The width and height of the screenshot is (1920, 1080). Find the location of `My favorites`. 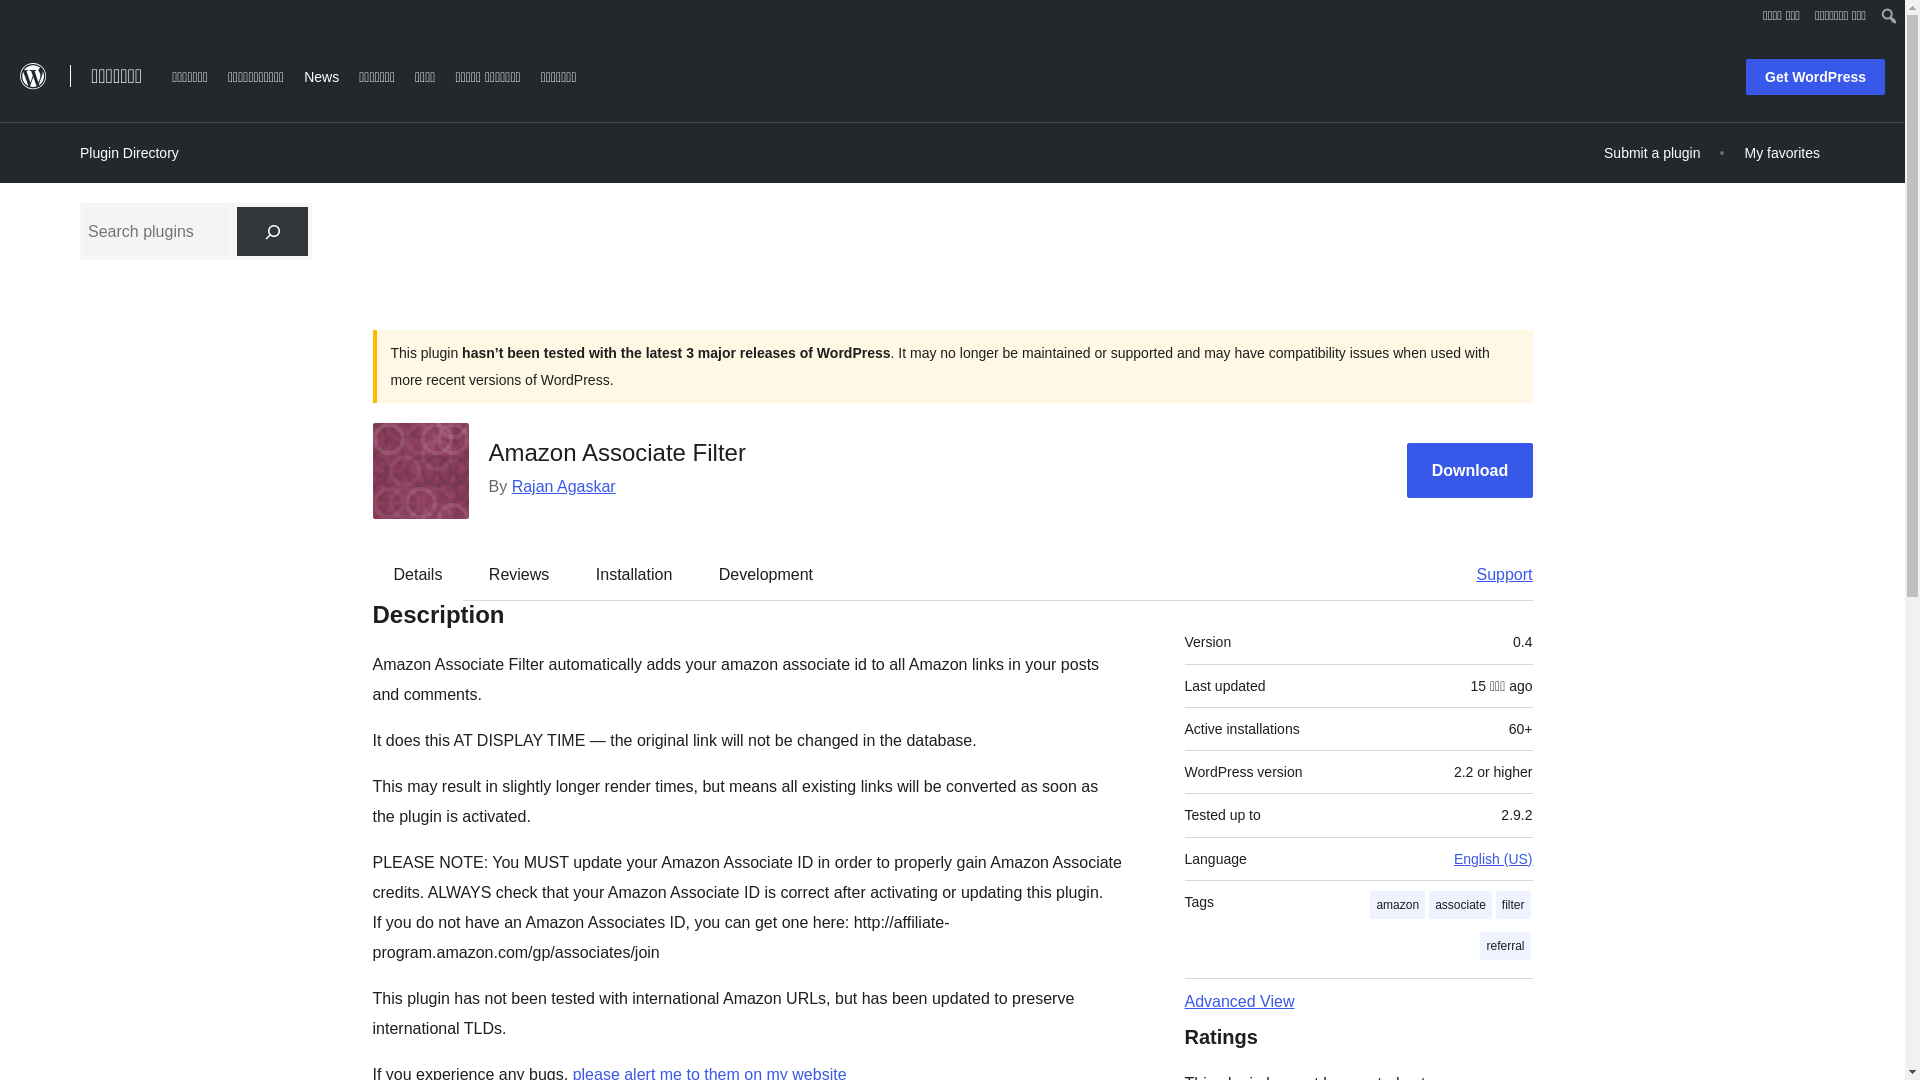

My favorites is located at coordinates (1782, 152).